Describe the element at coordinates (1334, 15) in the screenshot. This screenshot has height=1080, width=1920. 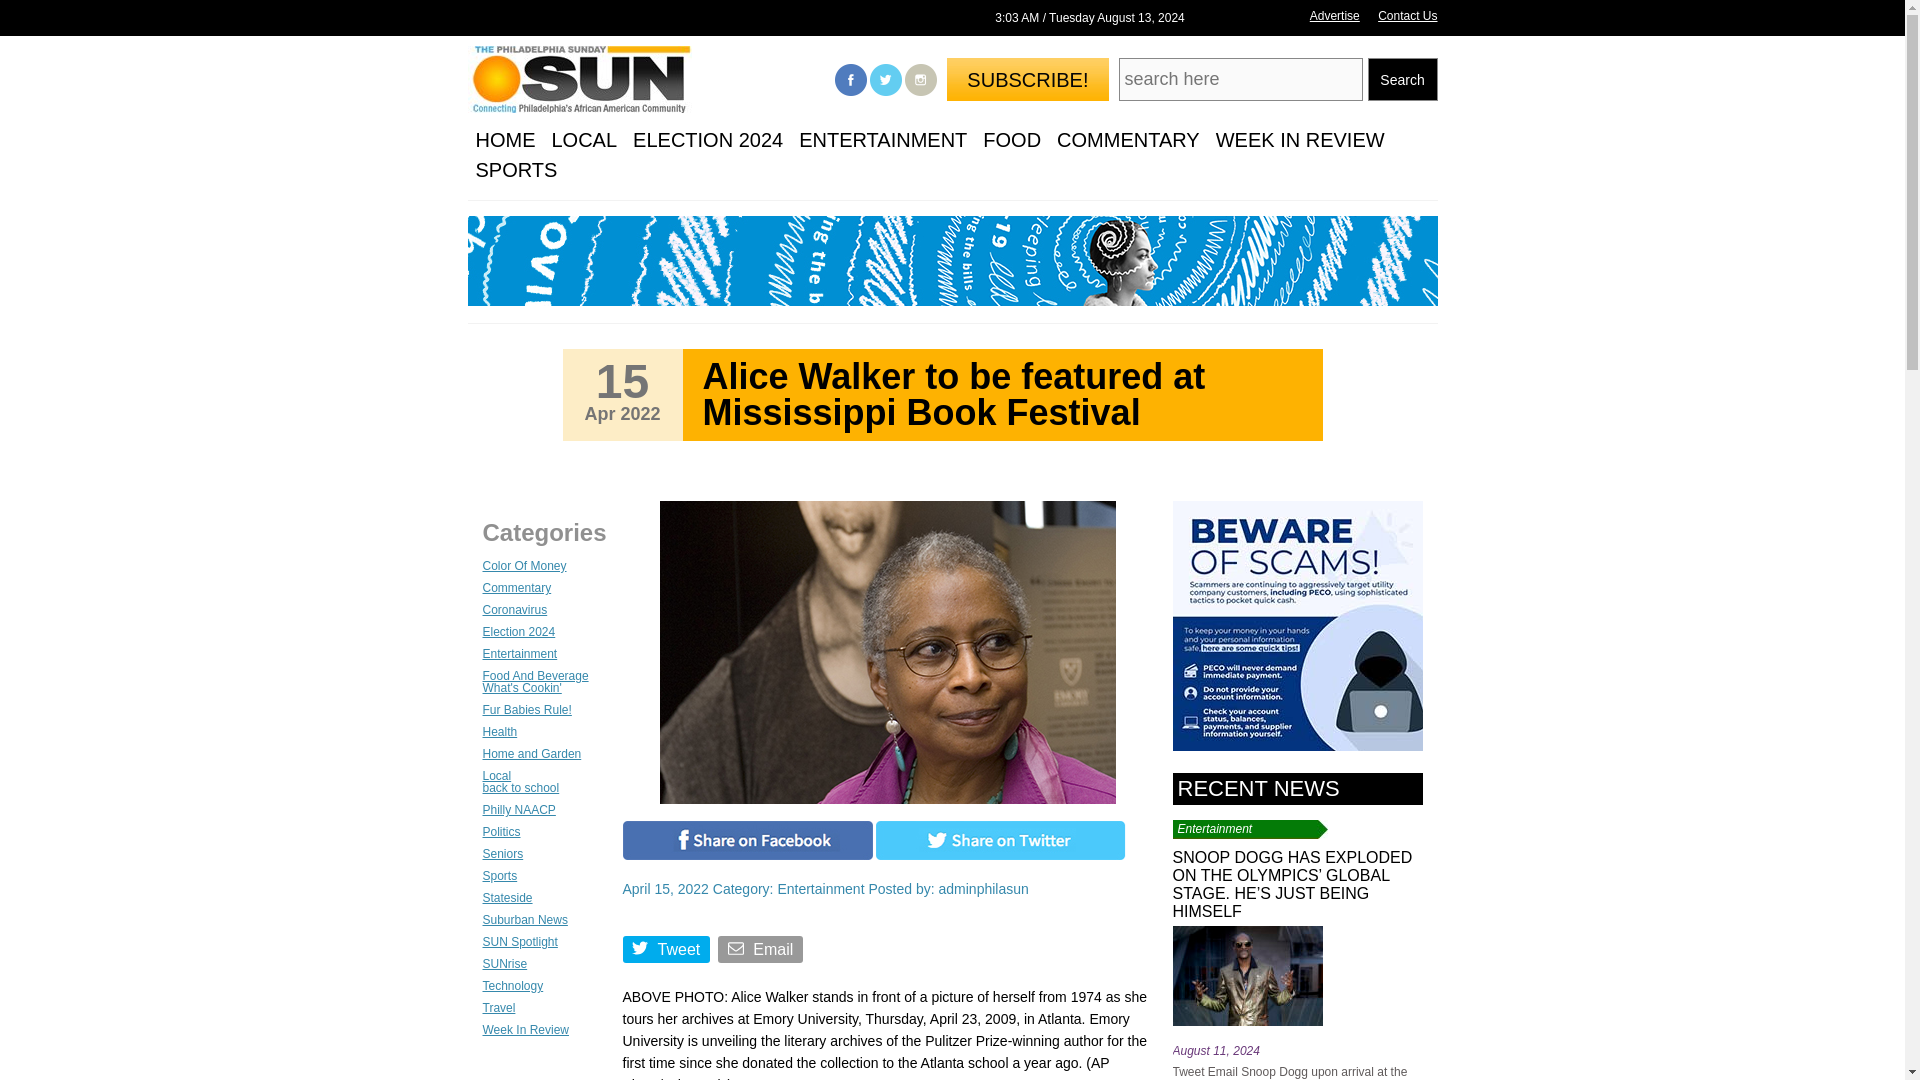
I see `Advertise` at that location.